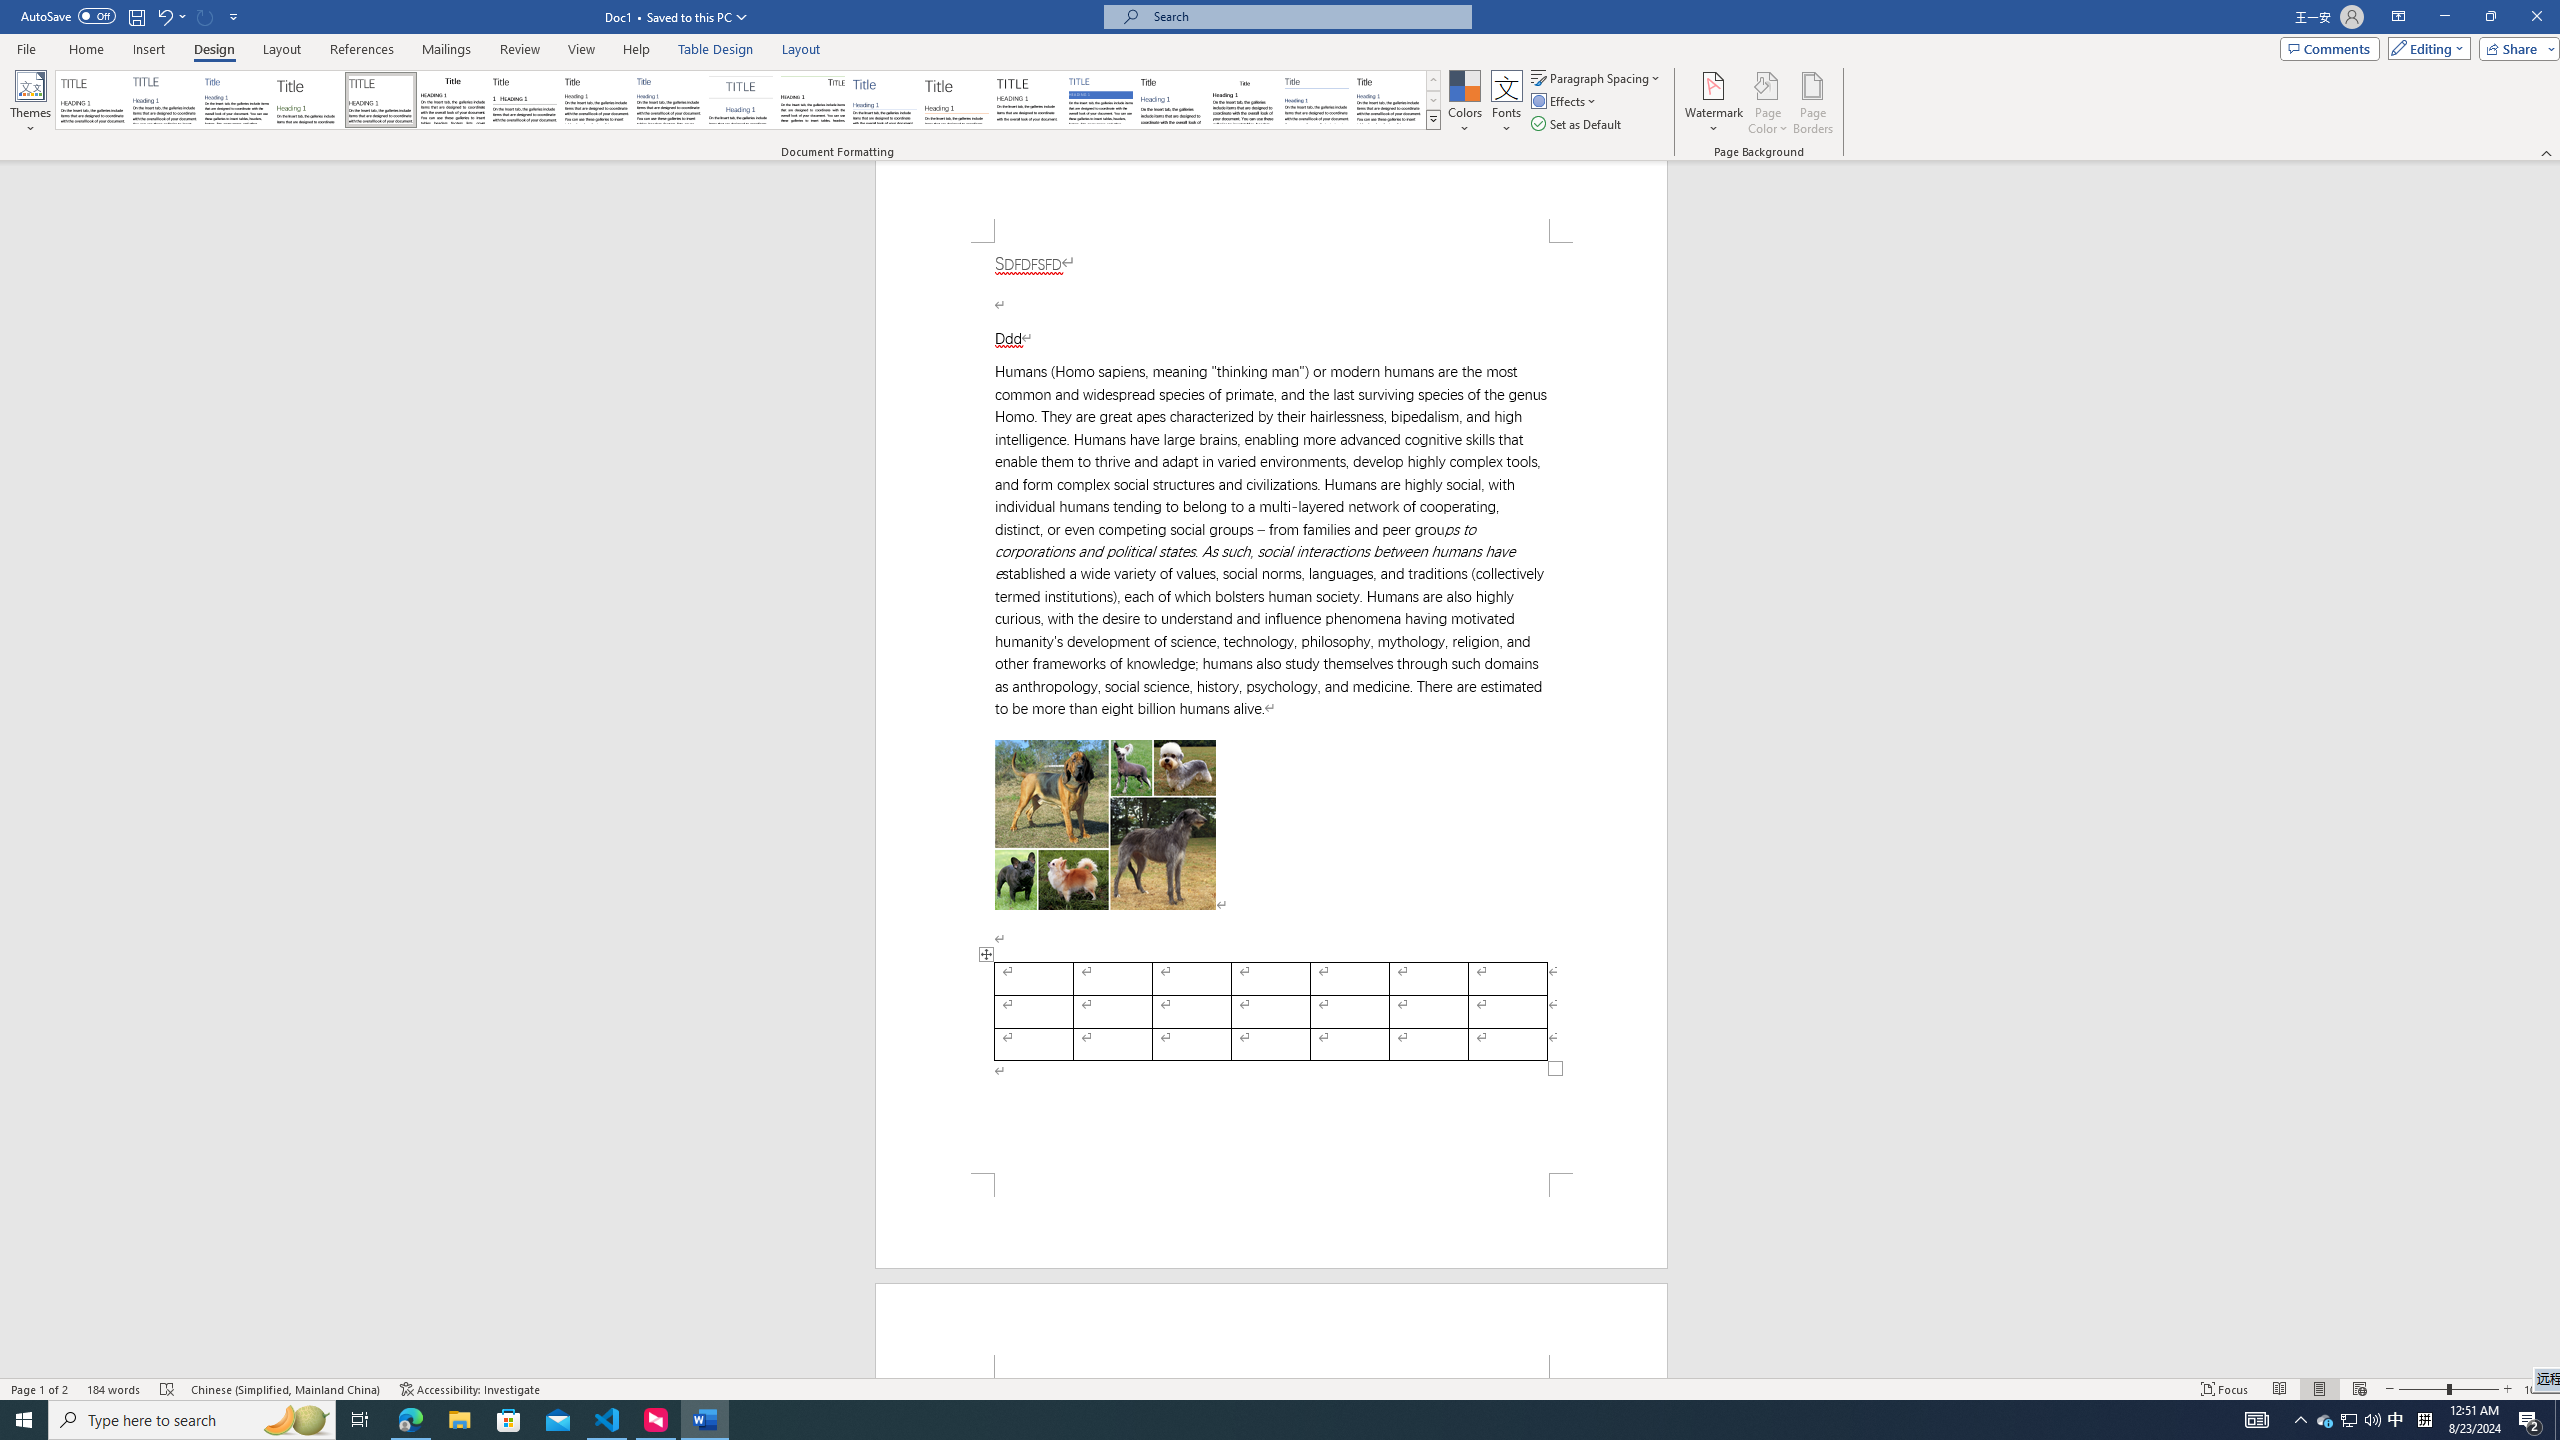 Image resolution: width=2560 pixels, height=1440 pixels. Describe the element at coordinates (12, 10) in the screenshot. I see `System` at that location.